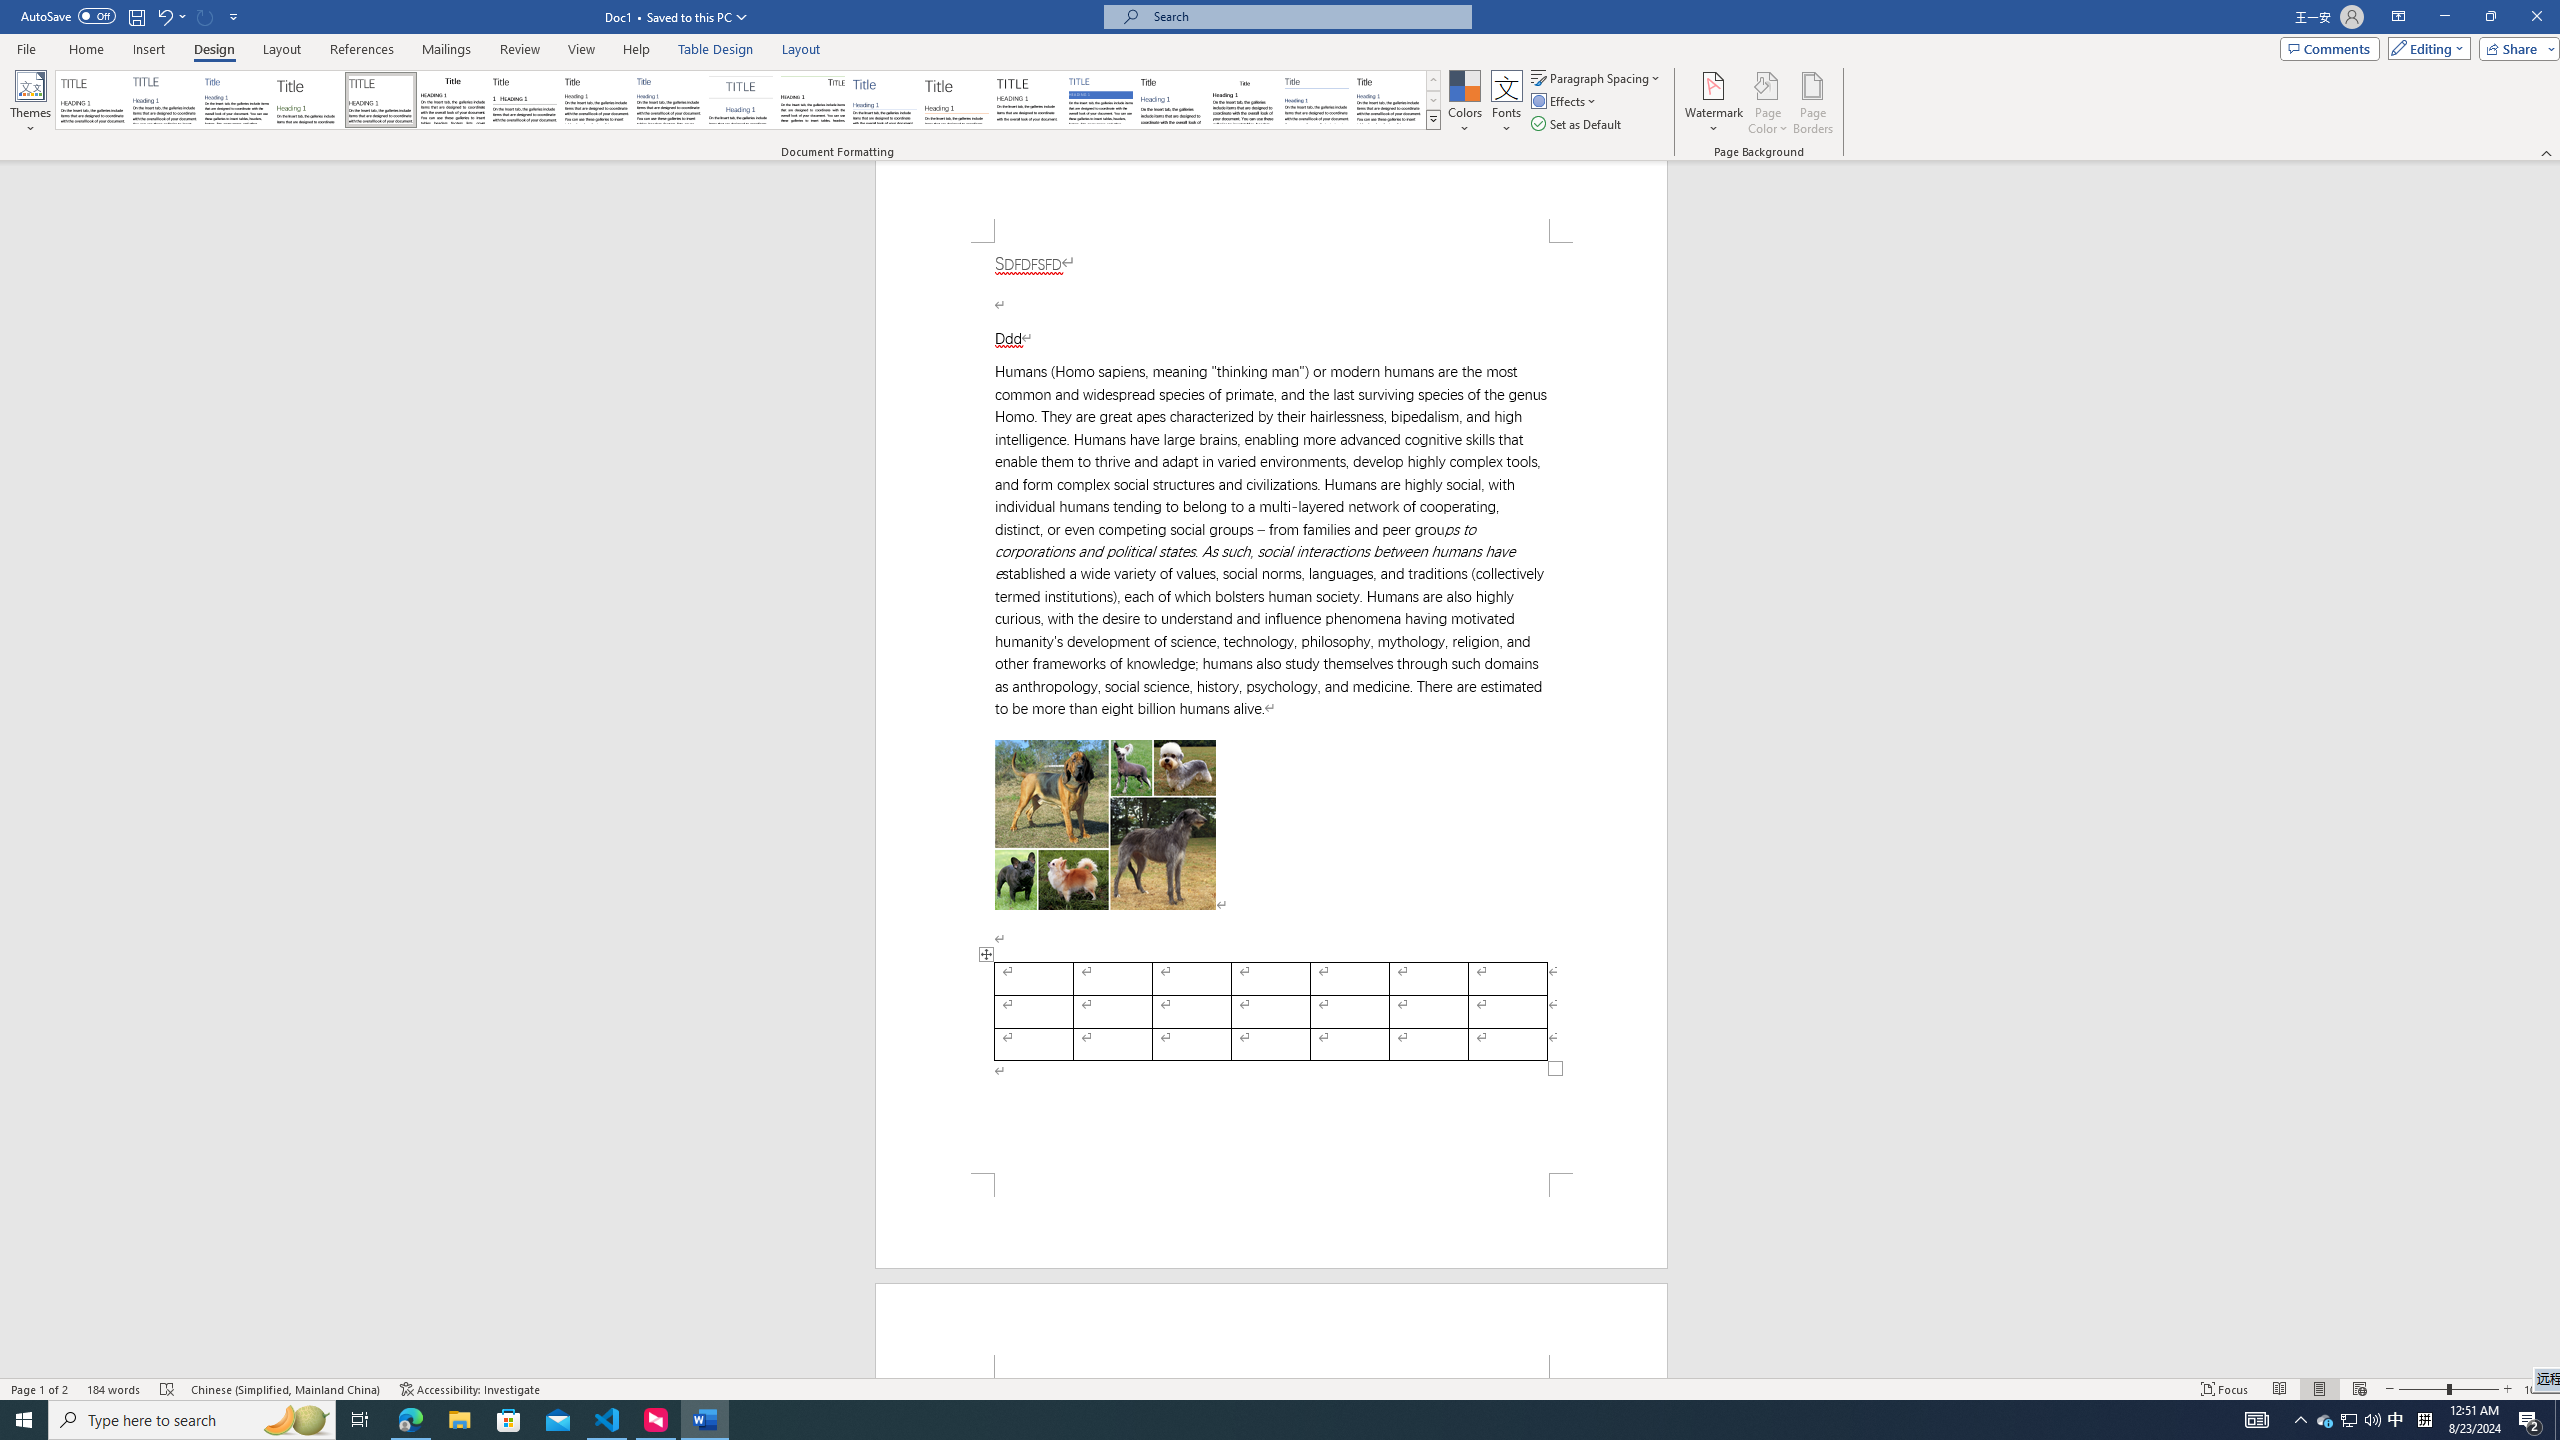 Image resolution: width=2560 pixels, height=1440 pixels. Describe the element at coordinates (12, 10) in the screenshot. I see `System` at that location.